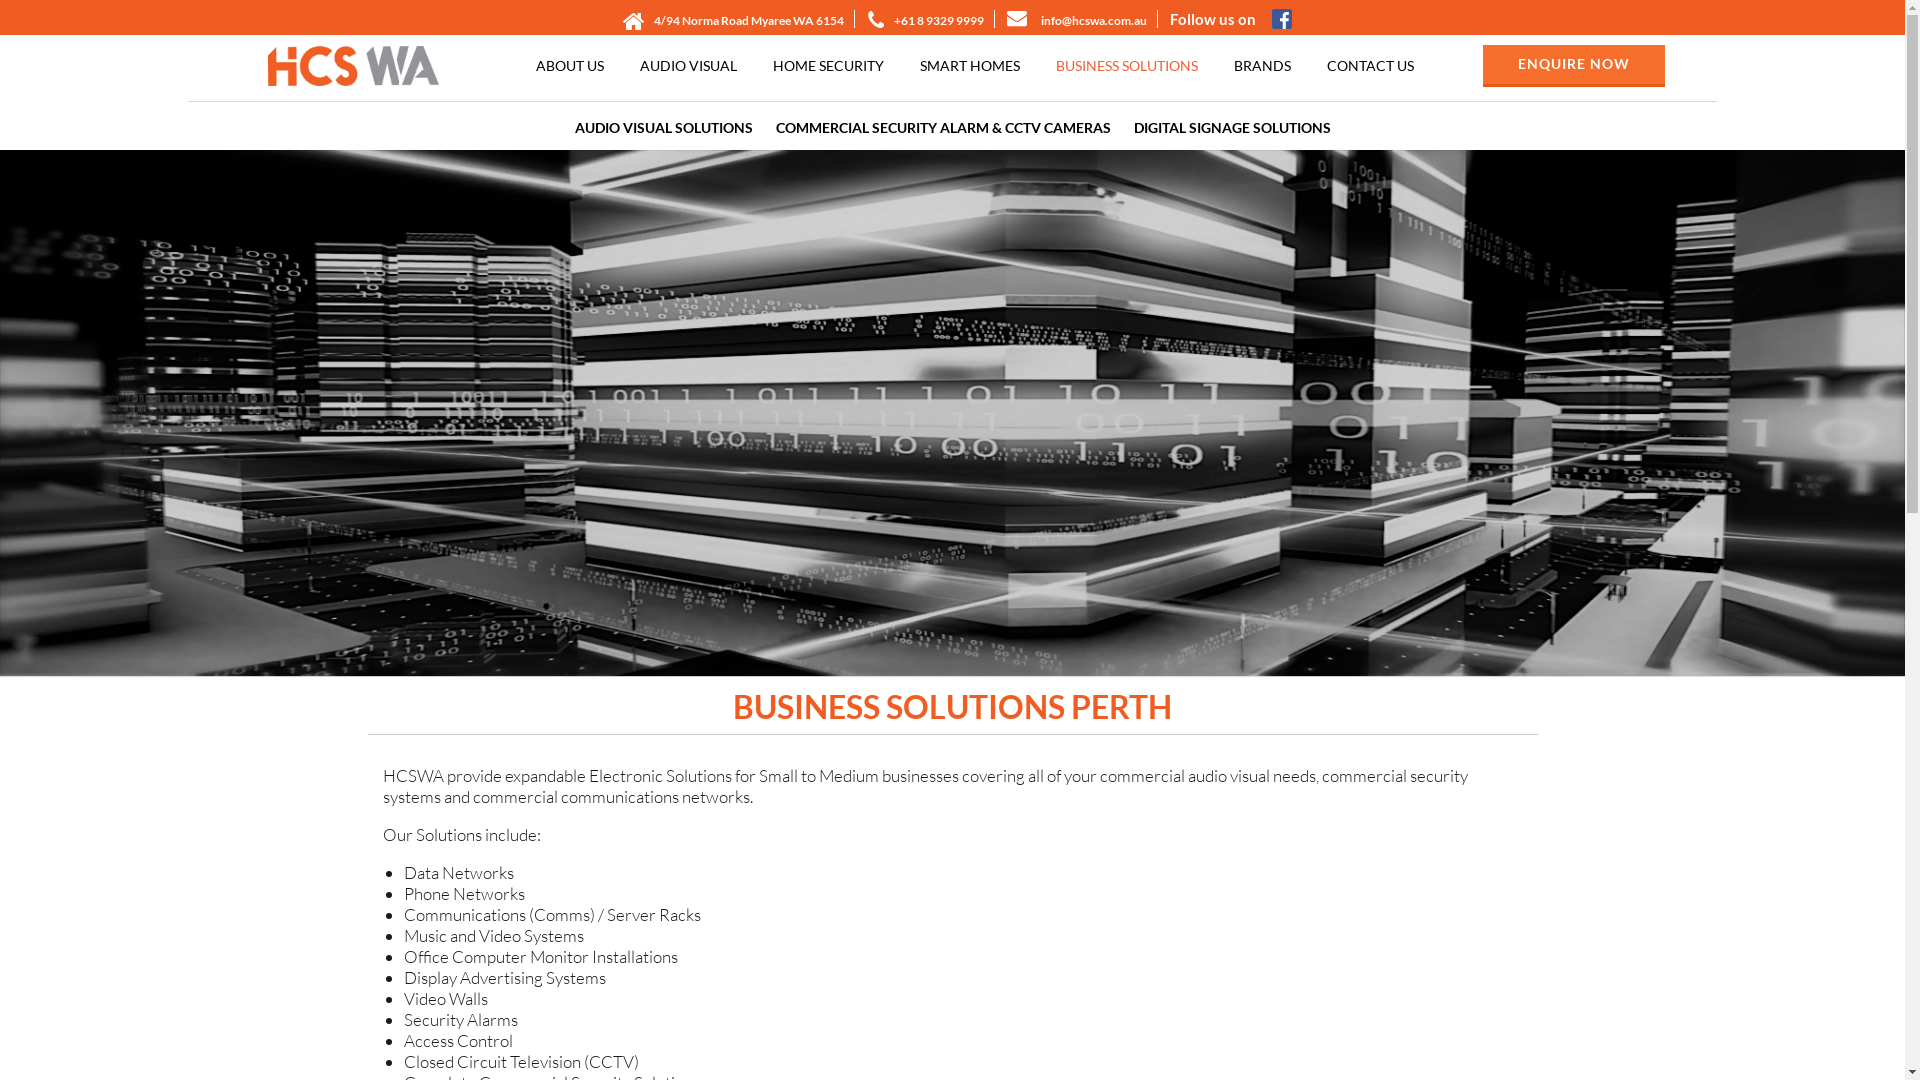  Describe the element at coordinates (1262, 66) in the screenshot. I see `BRANDS` at that location.